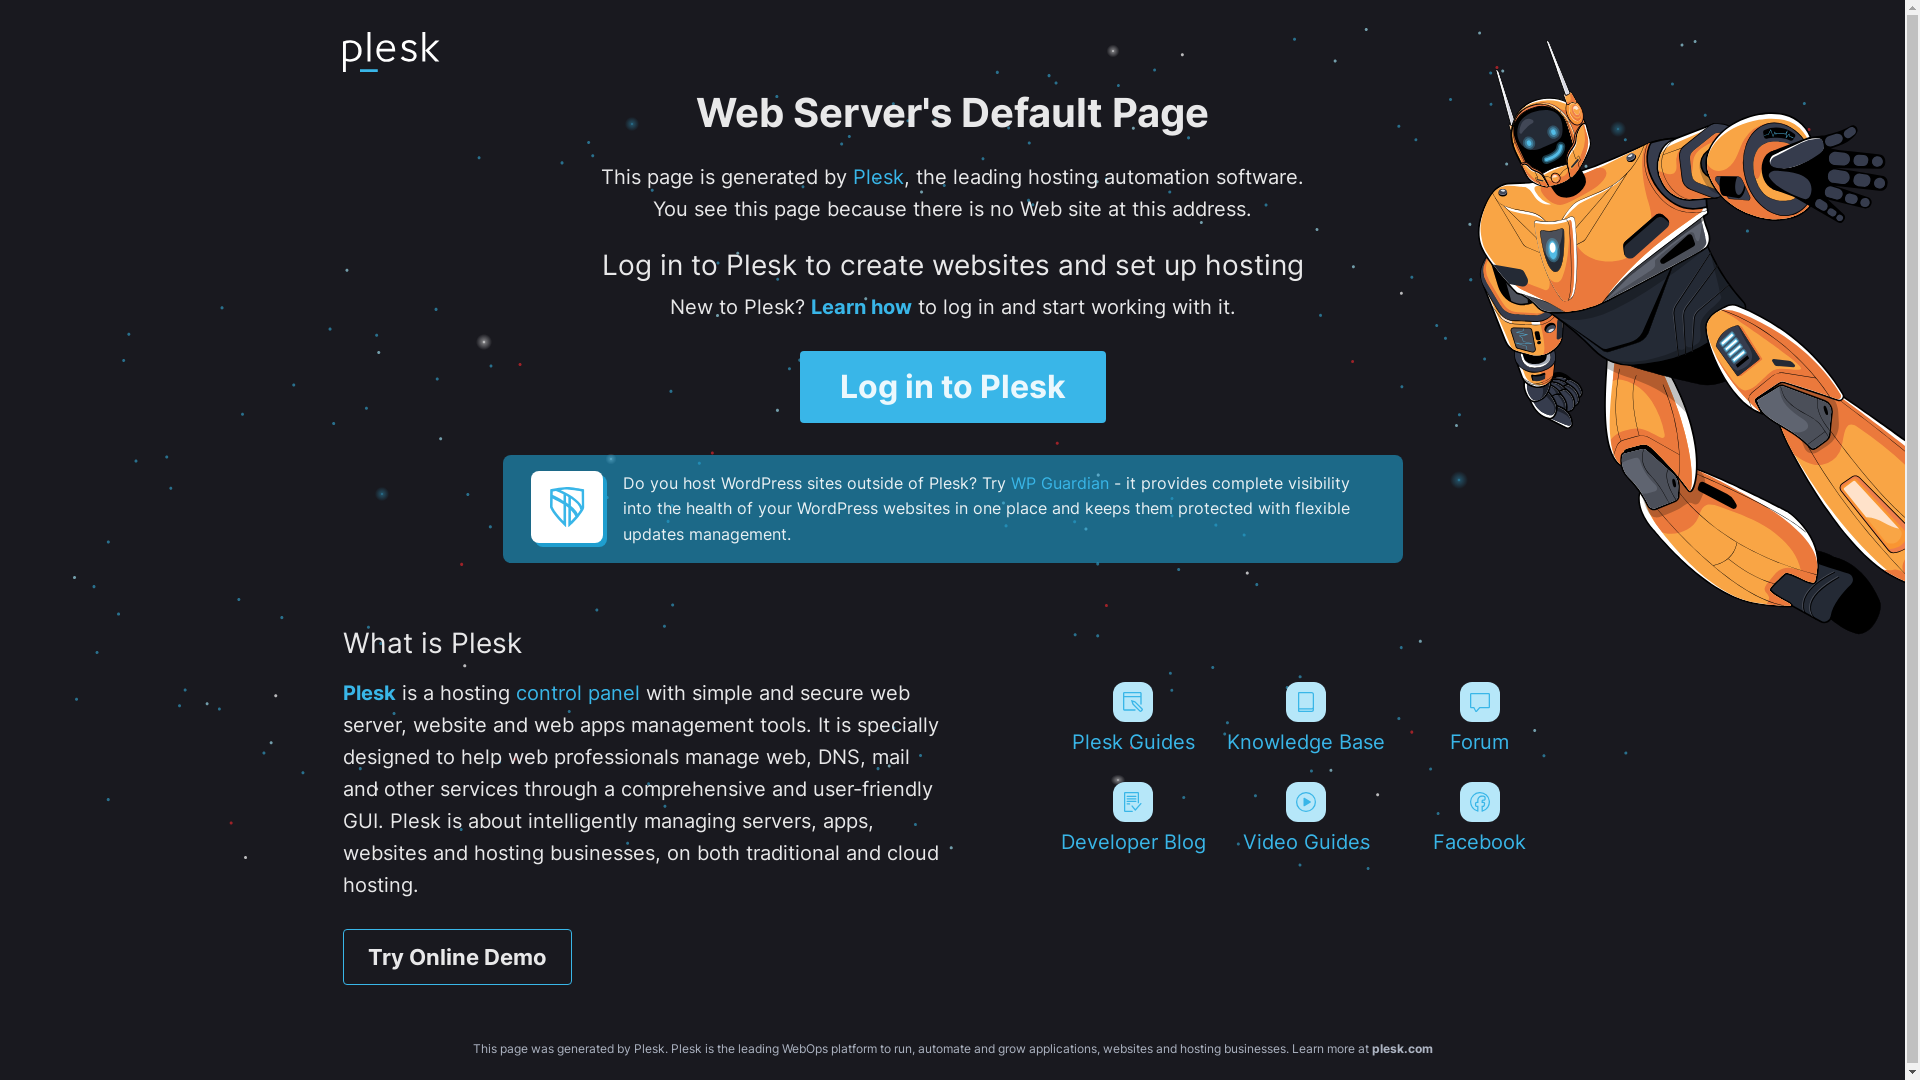 The height and width of the screenshot is (1080, 1920). Describe the element at coordinates (456, 957) in the screenshot. I see `Try Online Demo` at that location.